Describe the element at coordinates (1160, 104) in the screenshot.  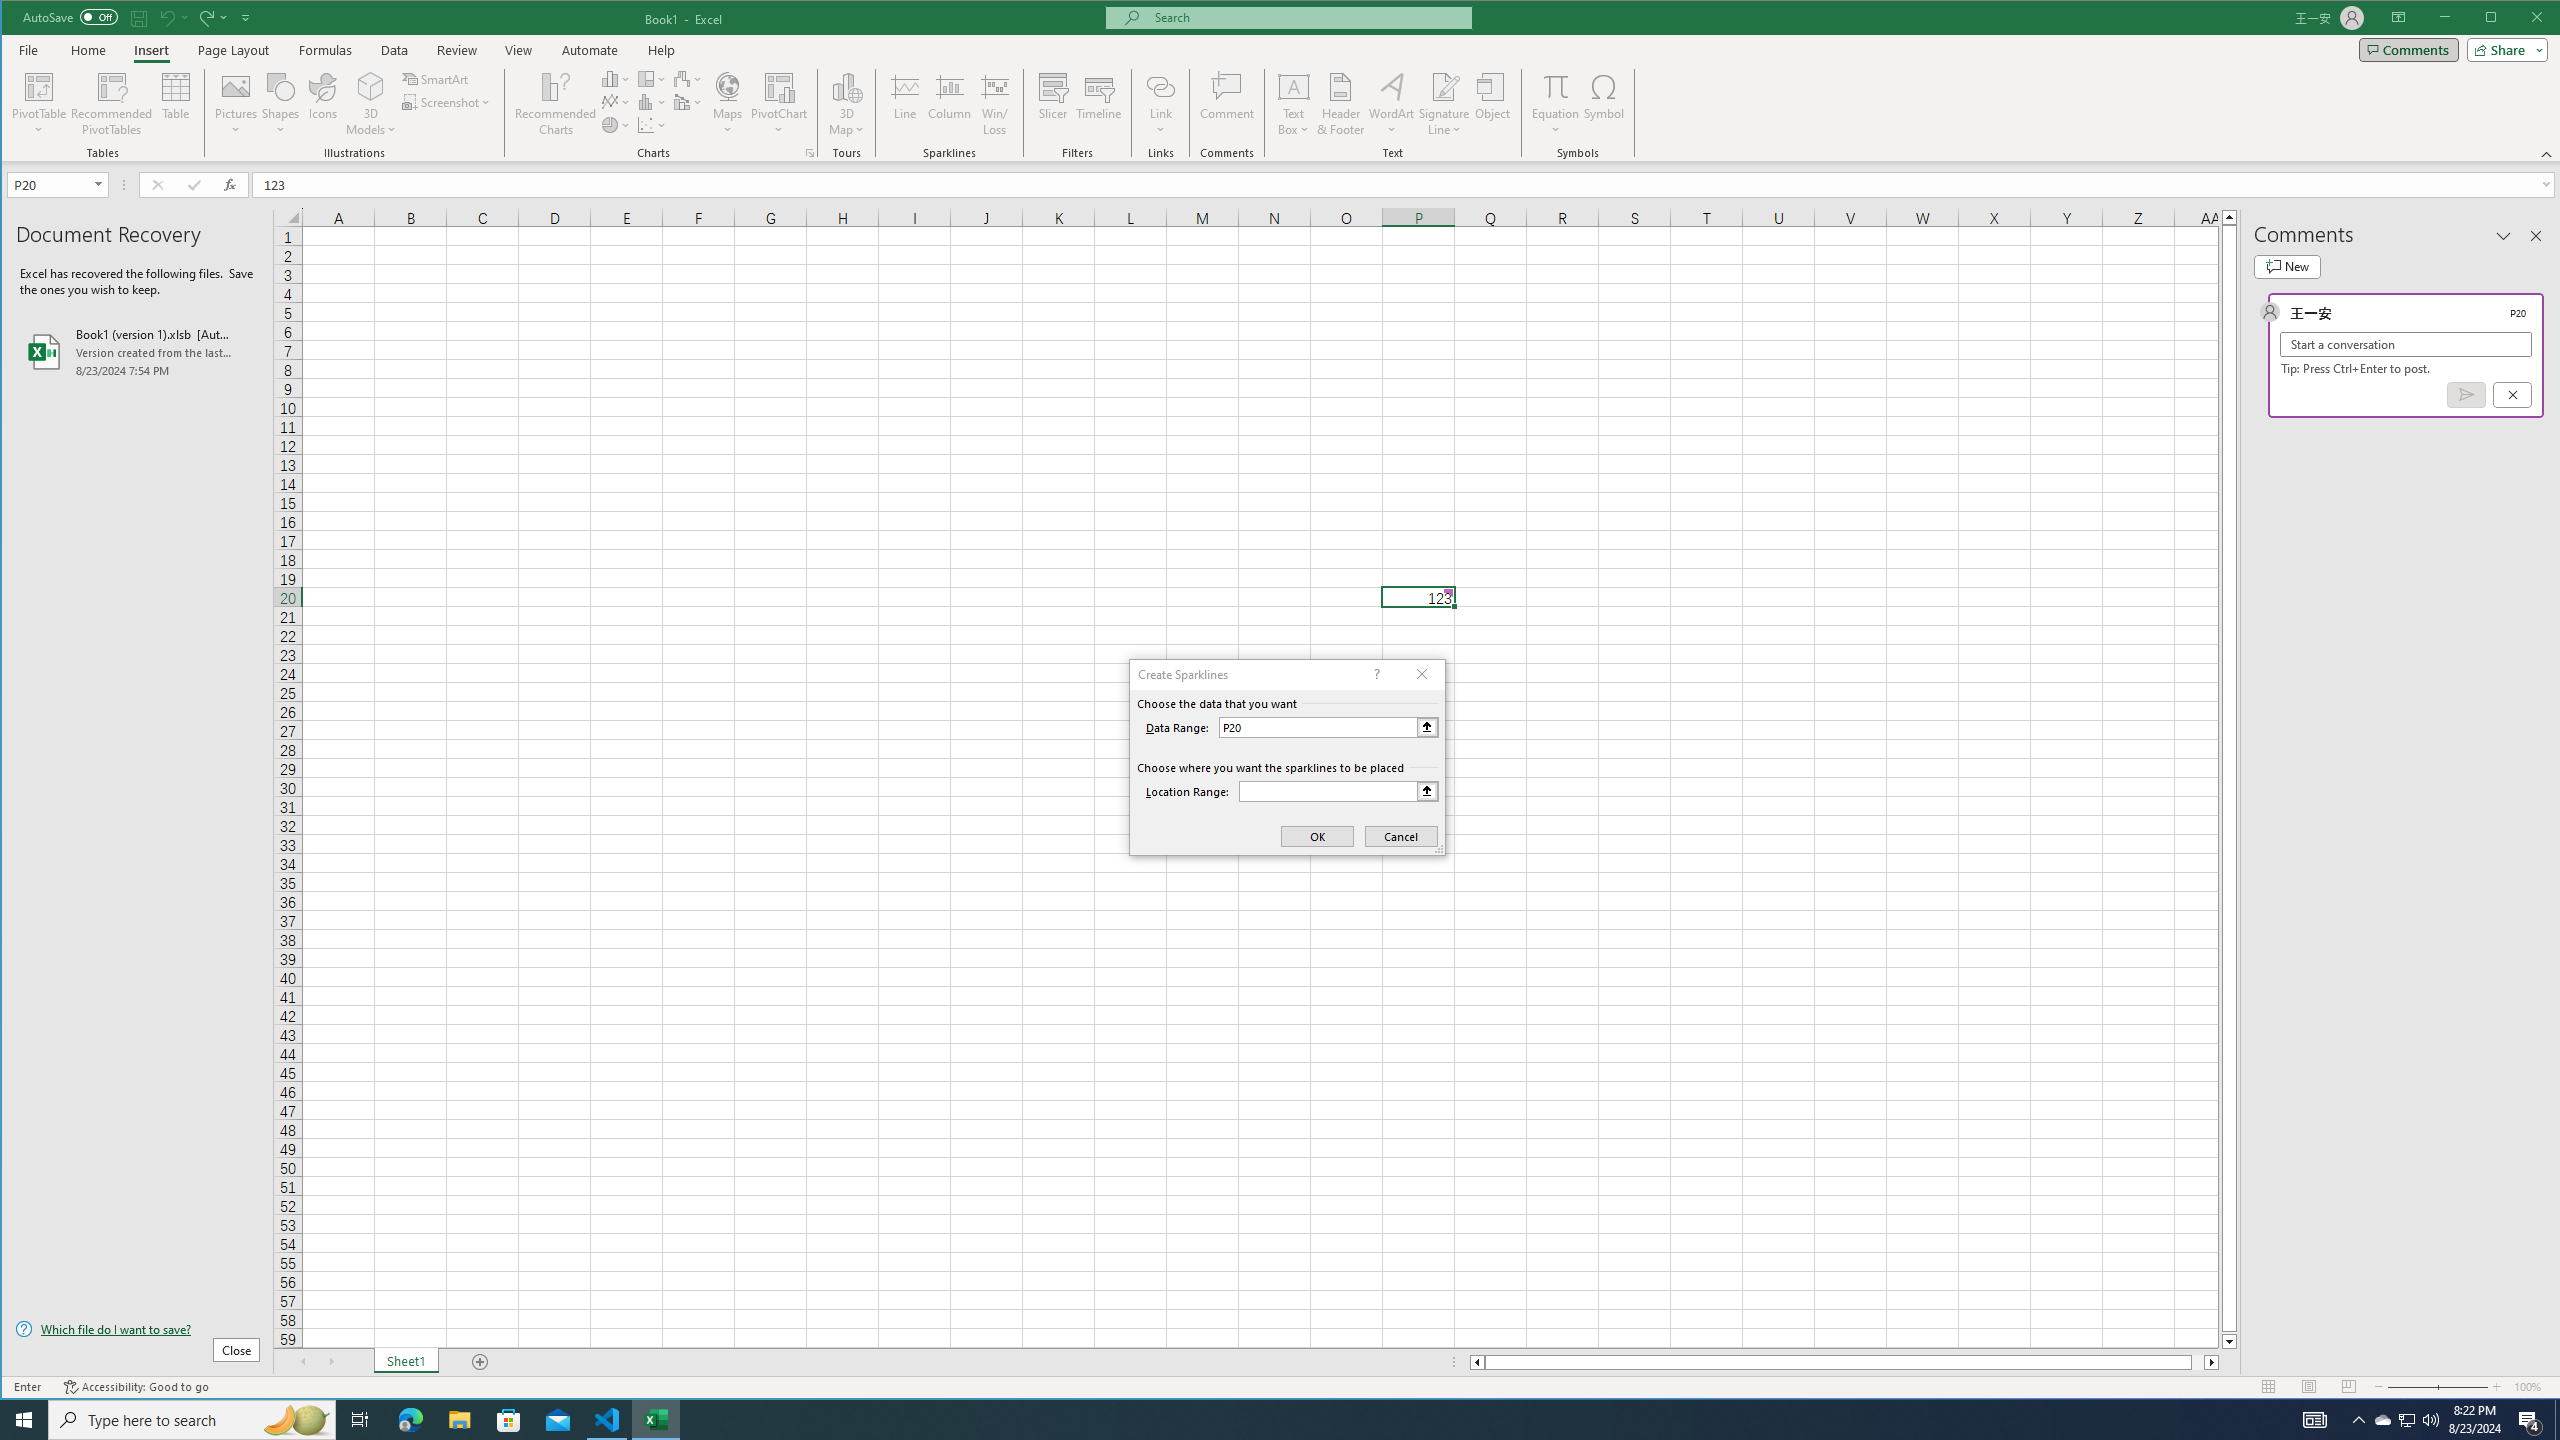
I see `Link` at that location.